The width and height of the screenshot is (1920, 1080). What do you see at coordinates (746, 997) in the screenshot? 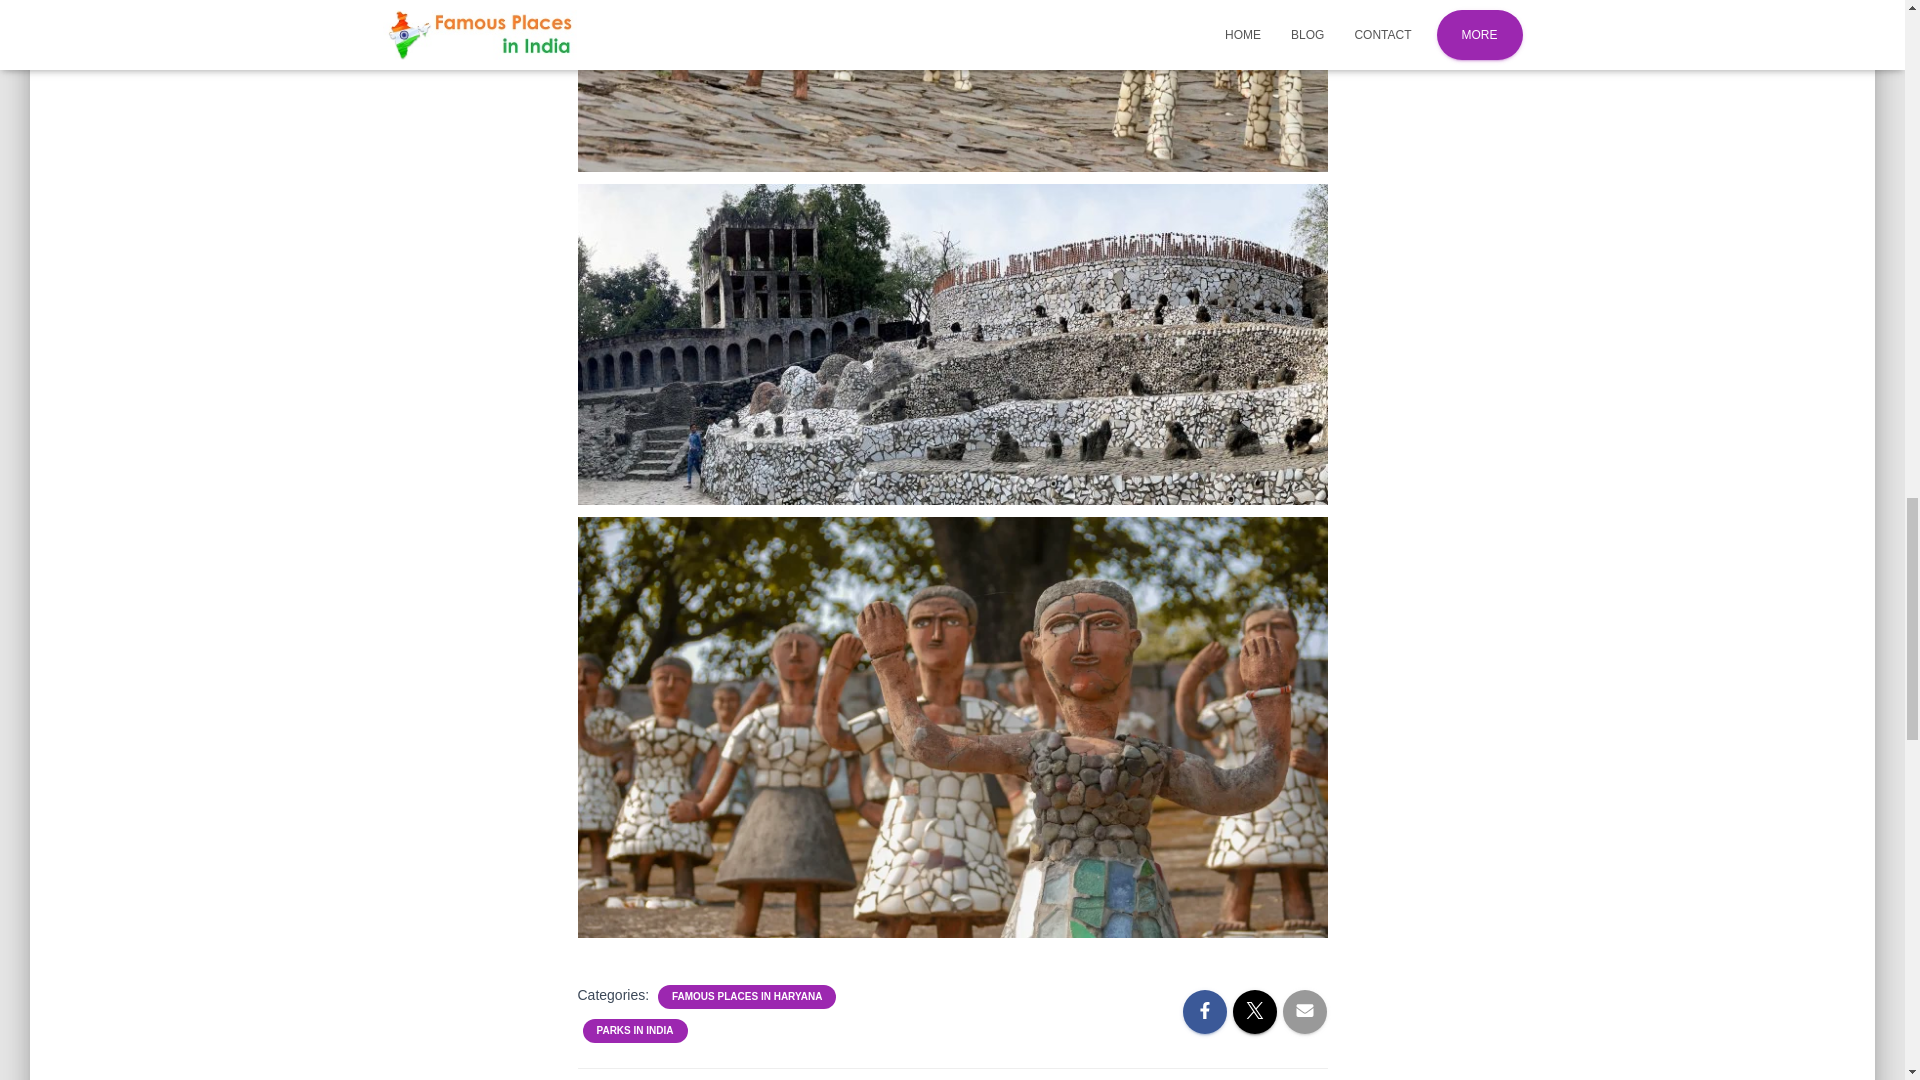
I see `FAMOUS PLACES IN HARYANA` at bounding box center [746, 997].